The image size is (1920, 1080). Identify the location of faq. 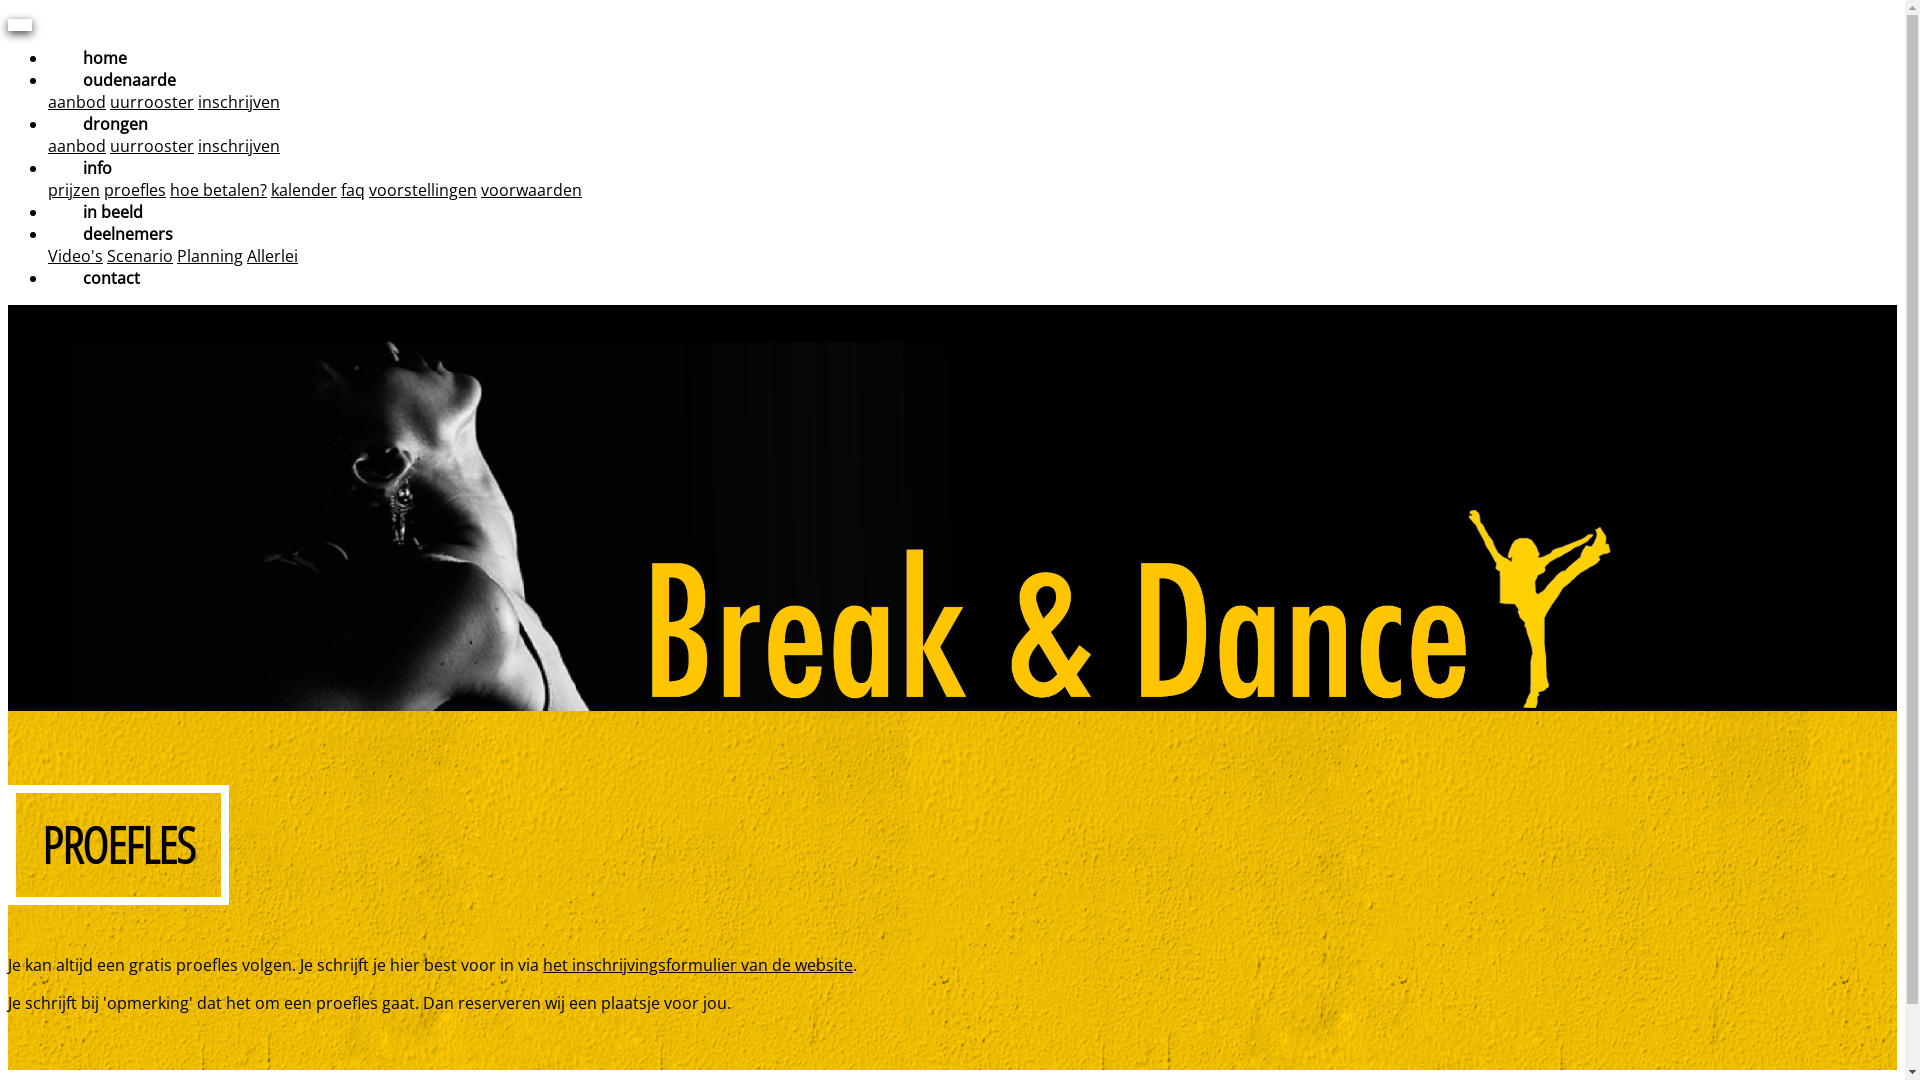
(353, 190).